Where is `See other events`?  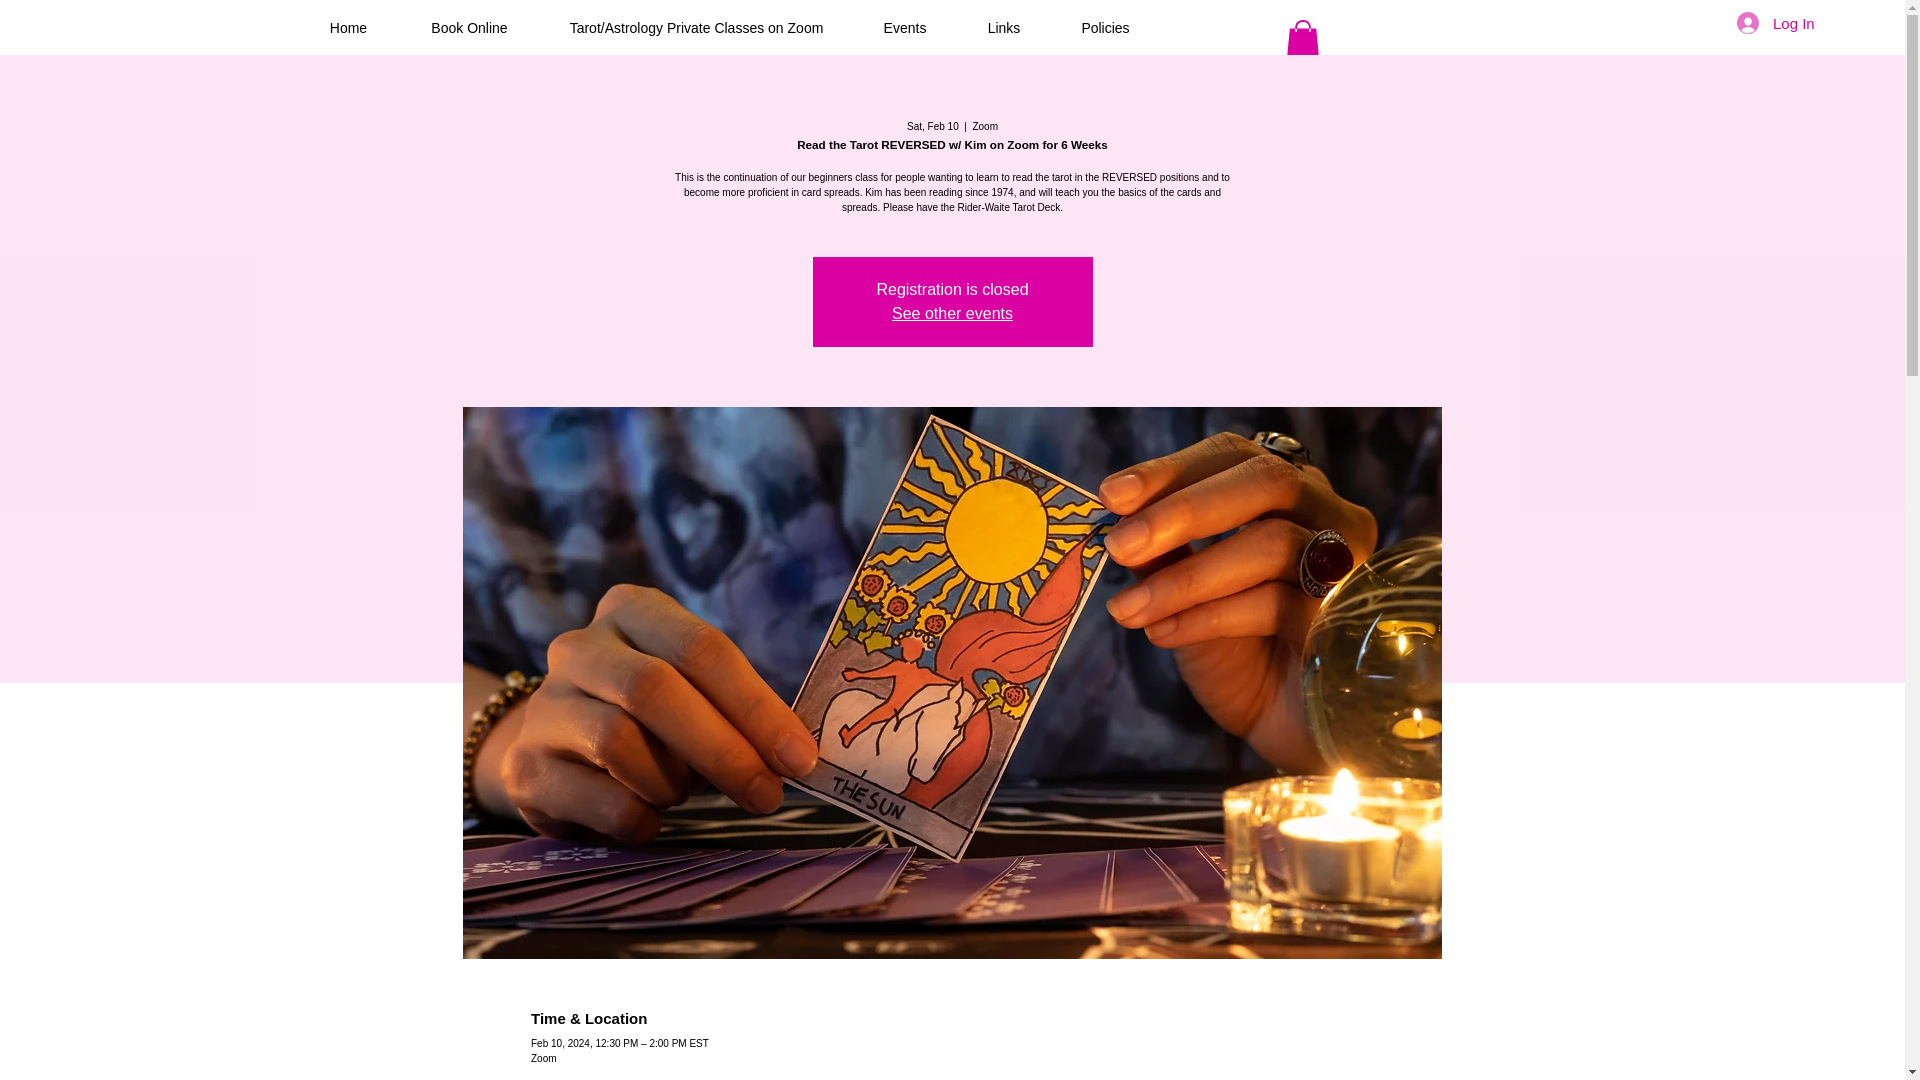 See other events is located at coordinates (952, 312).